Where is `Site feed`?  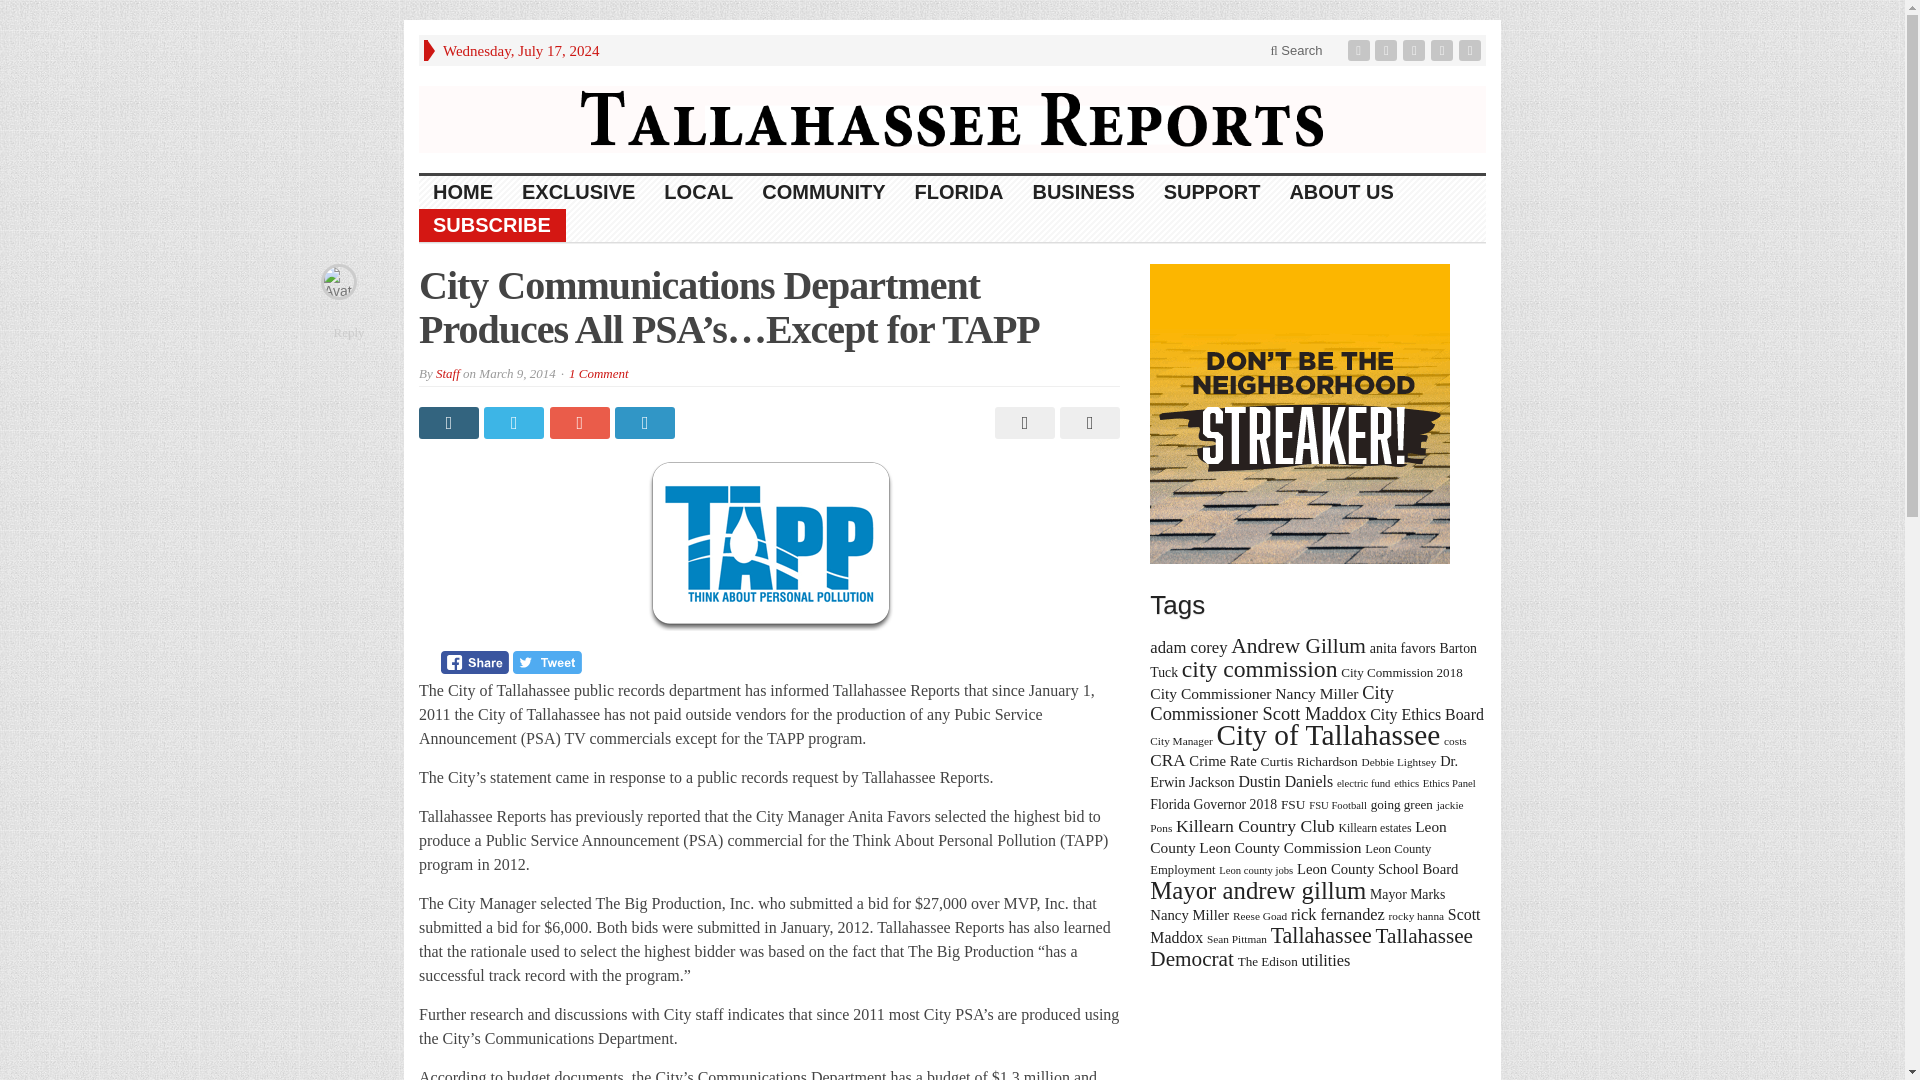 Site feed is located at coordinates (1472, 50).